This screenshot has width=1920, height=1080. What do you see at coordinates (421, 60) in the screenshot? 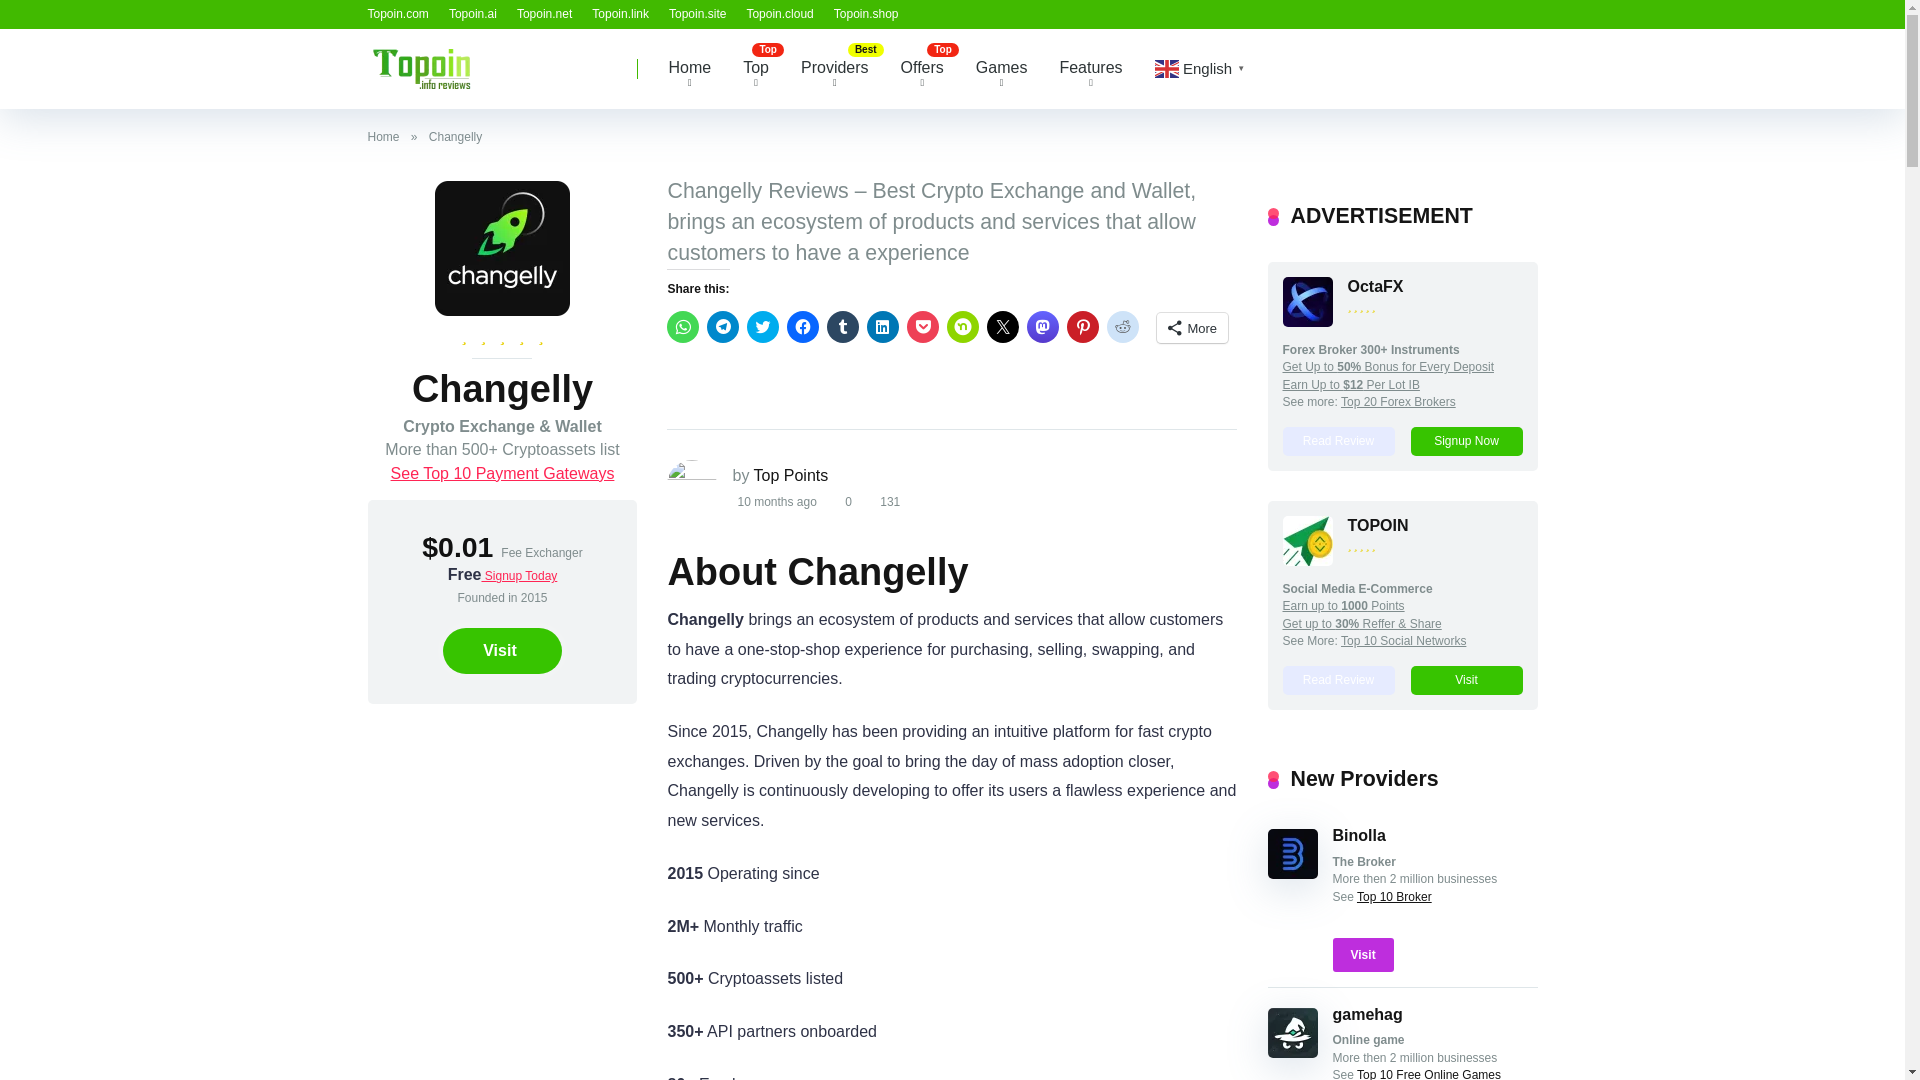
I see `Top Points` at bounding box center [421, 60].